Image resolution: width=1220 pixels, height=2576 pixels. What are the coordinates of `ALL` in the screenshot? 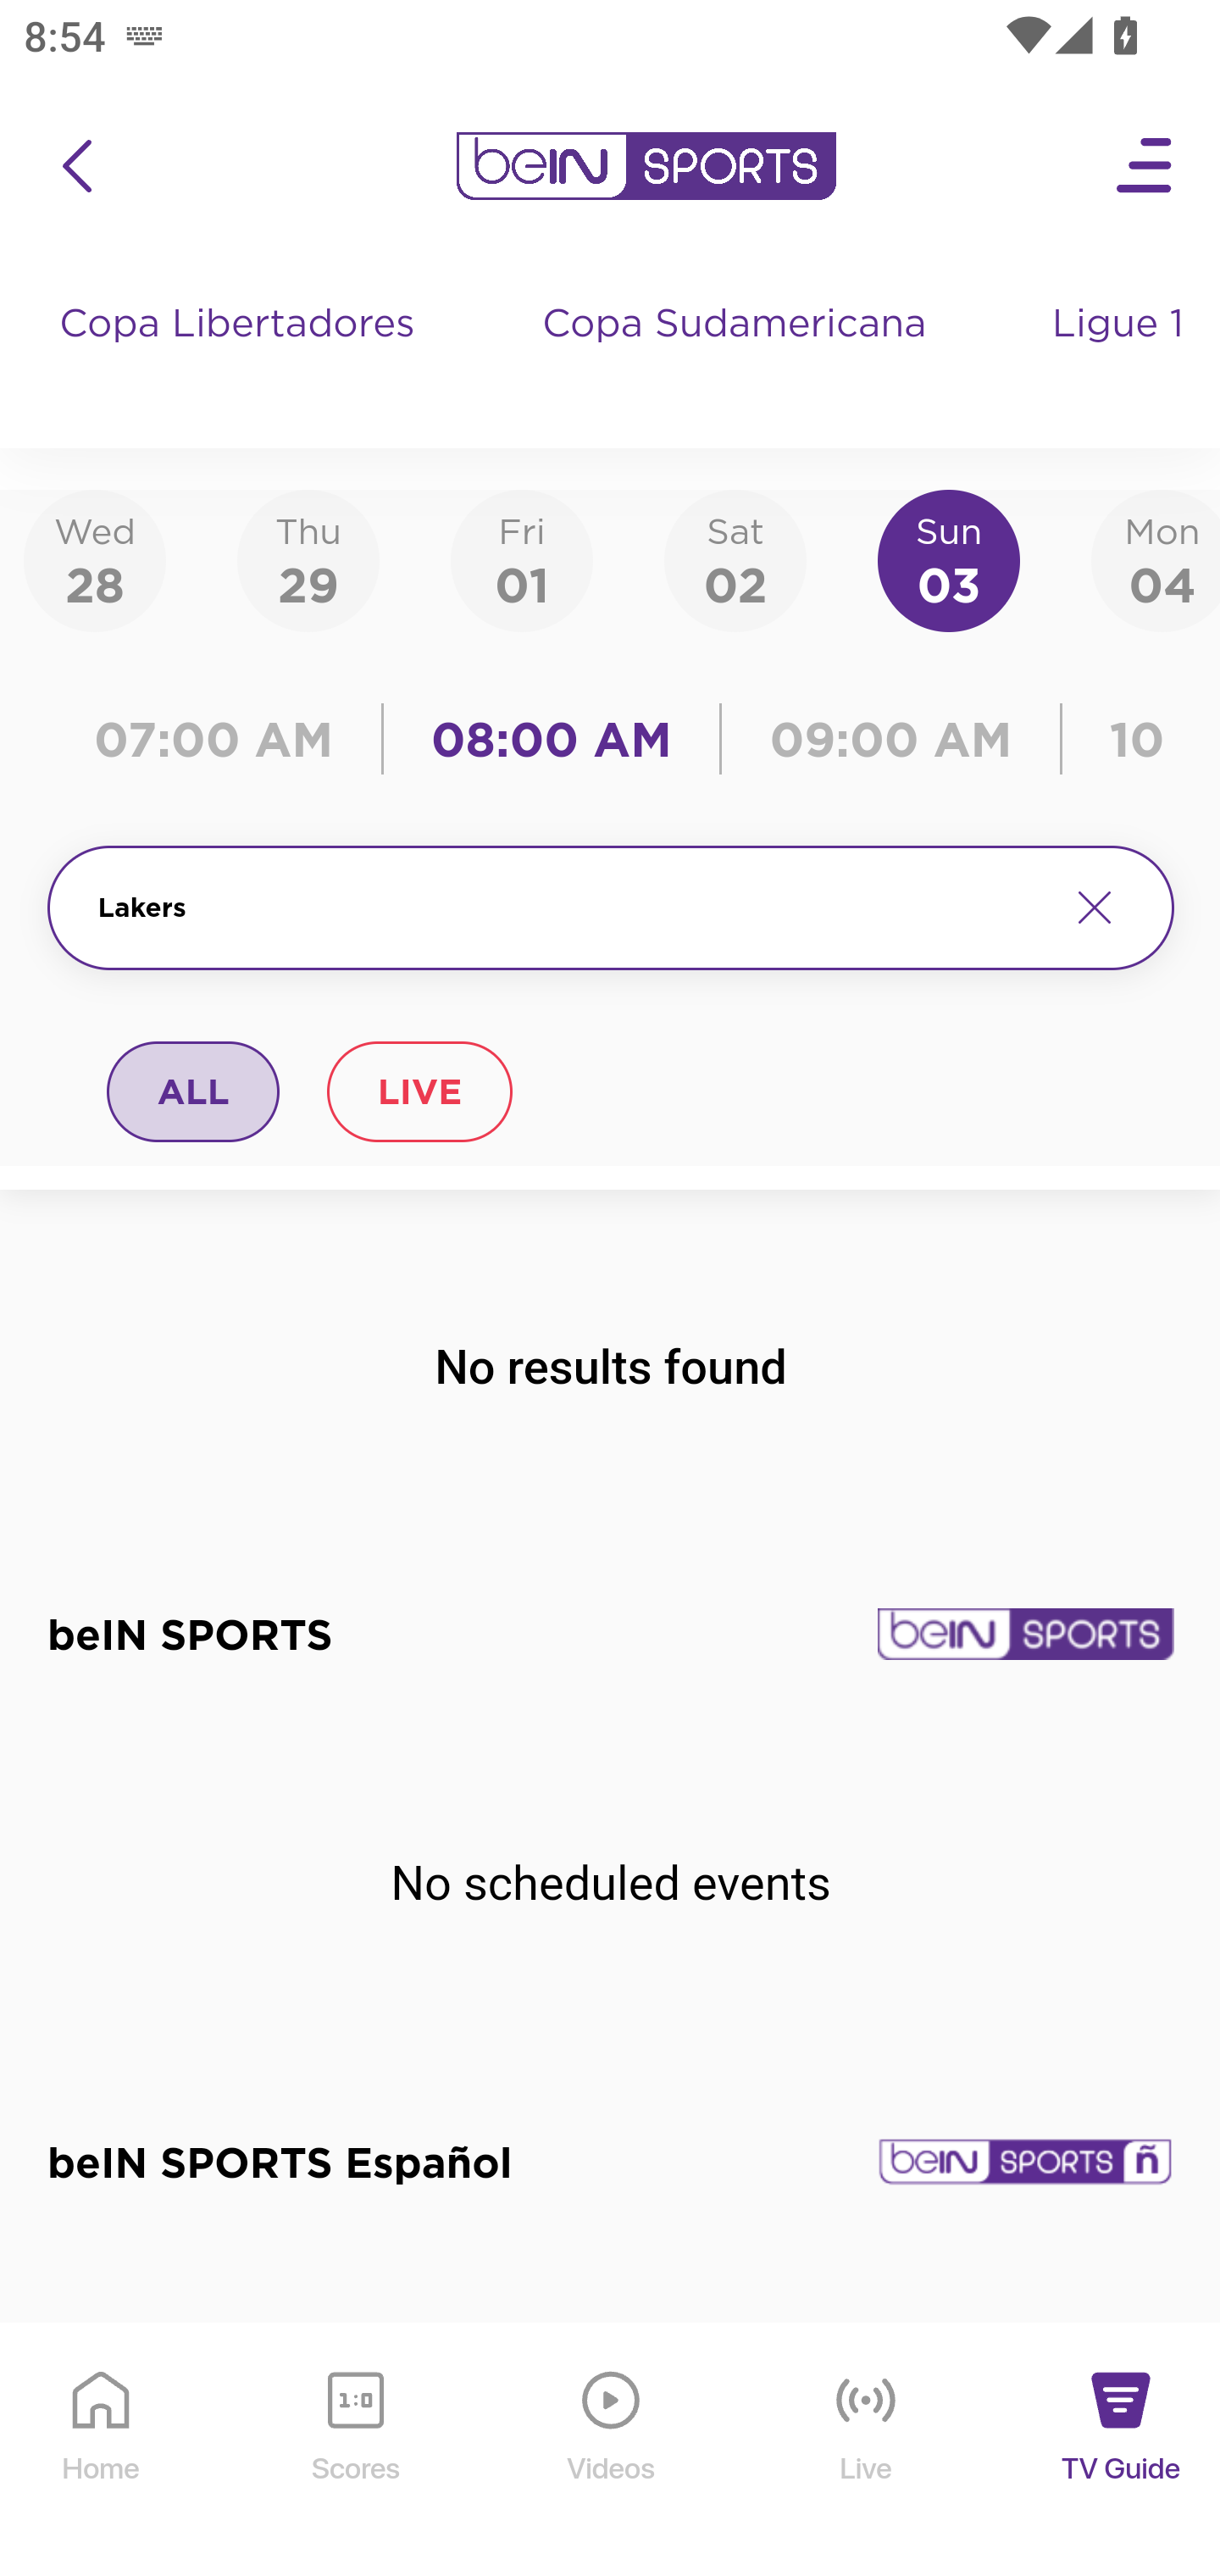 It's located at (194, 1091).